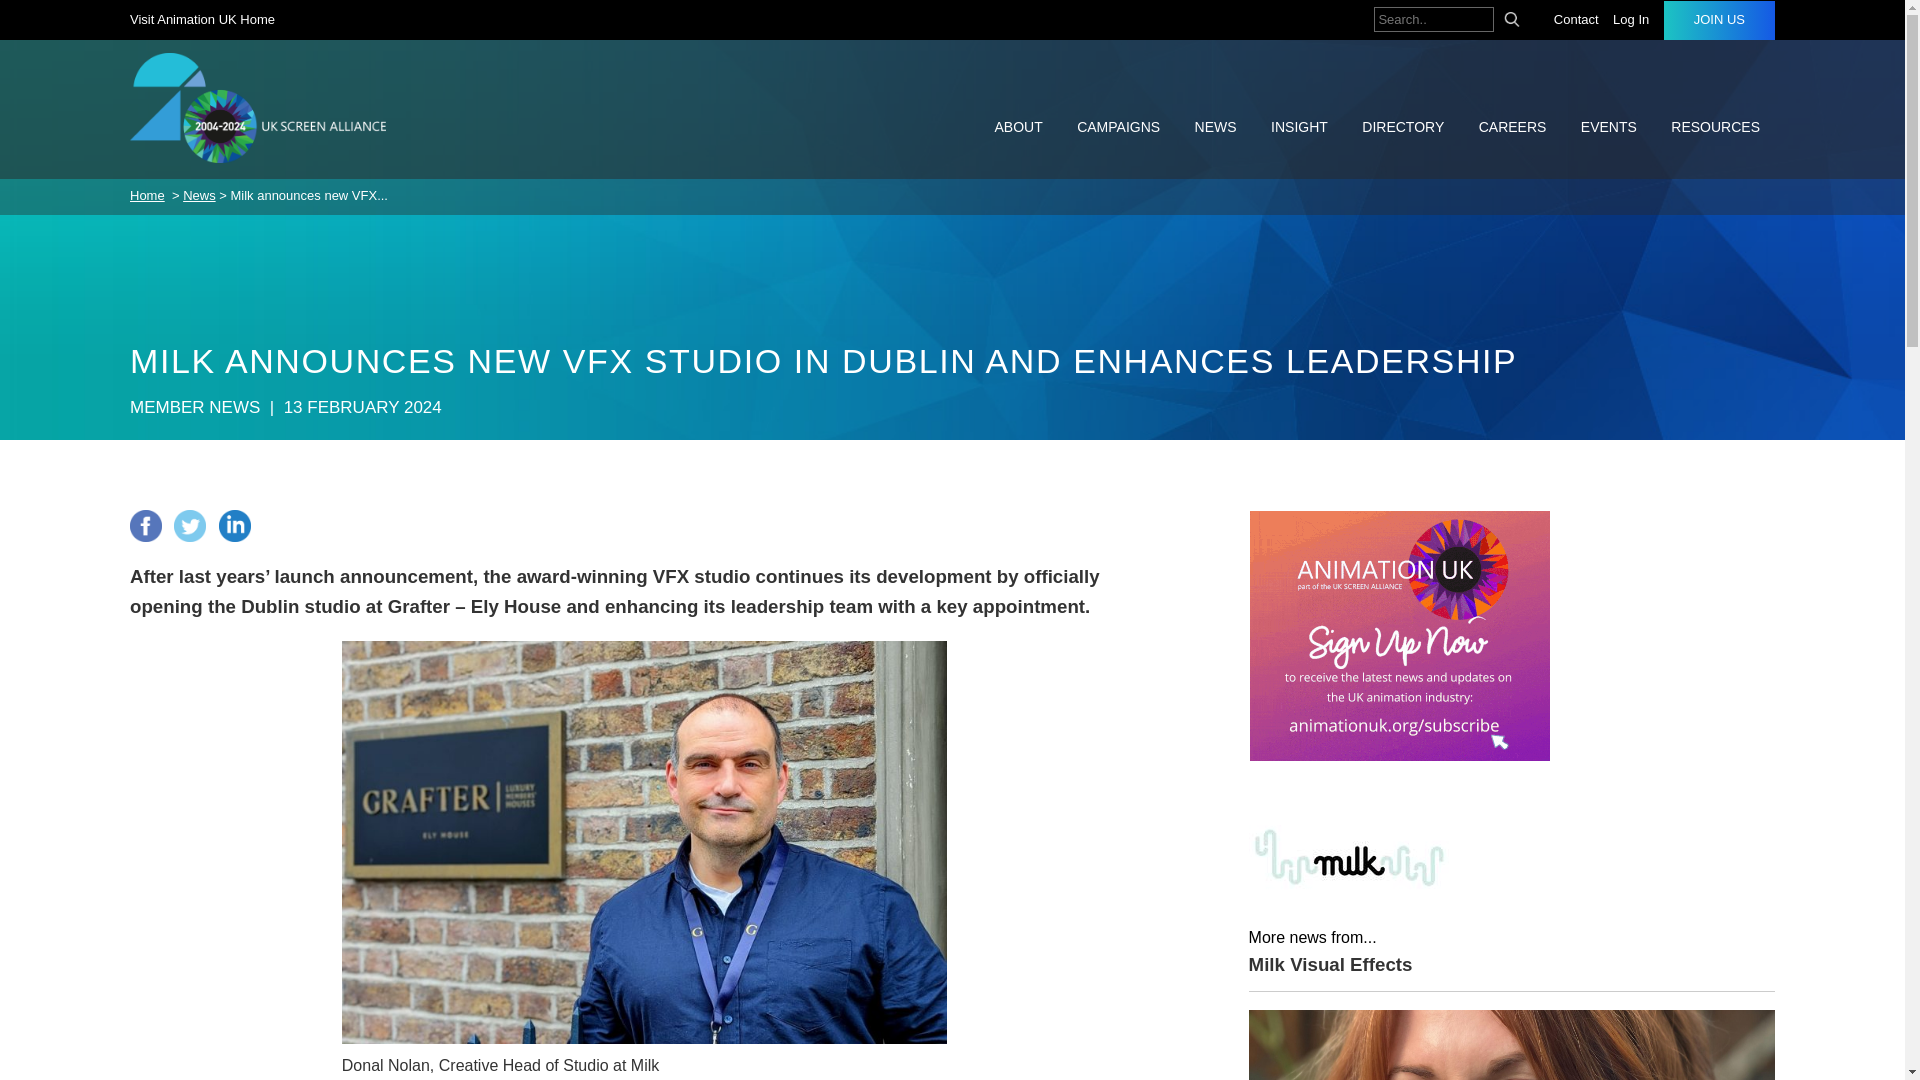 The width and height of the screenshot is (1920, 1080). I want to click on twitter sharing button, so click(196, 536).